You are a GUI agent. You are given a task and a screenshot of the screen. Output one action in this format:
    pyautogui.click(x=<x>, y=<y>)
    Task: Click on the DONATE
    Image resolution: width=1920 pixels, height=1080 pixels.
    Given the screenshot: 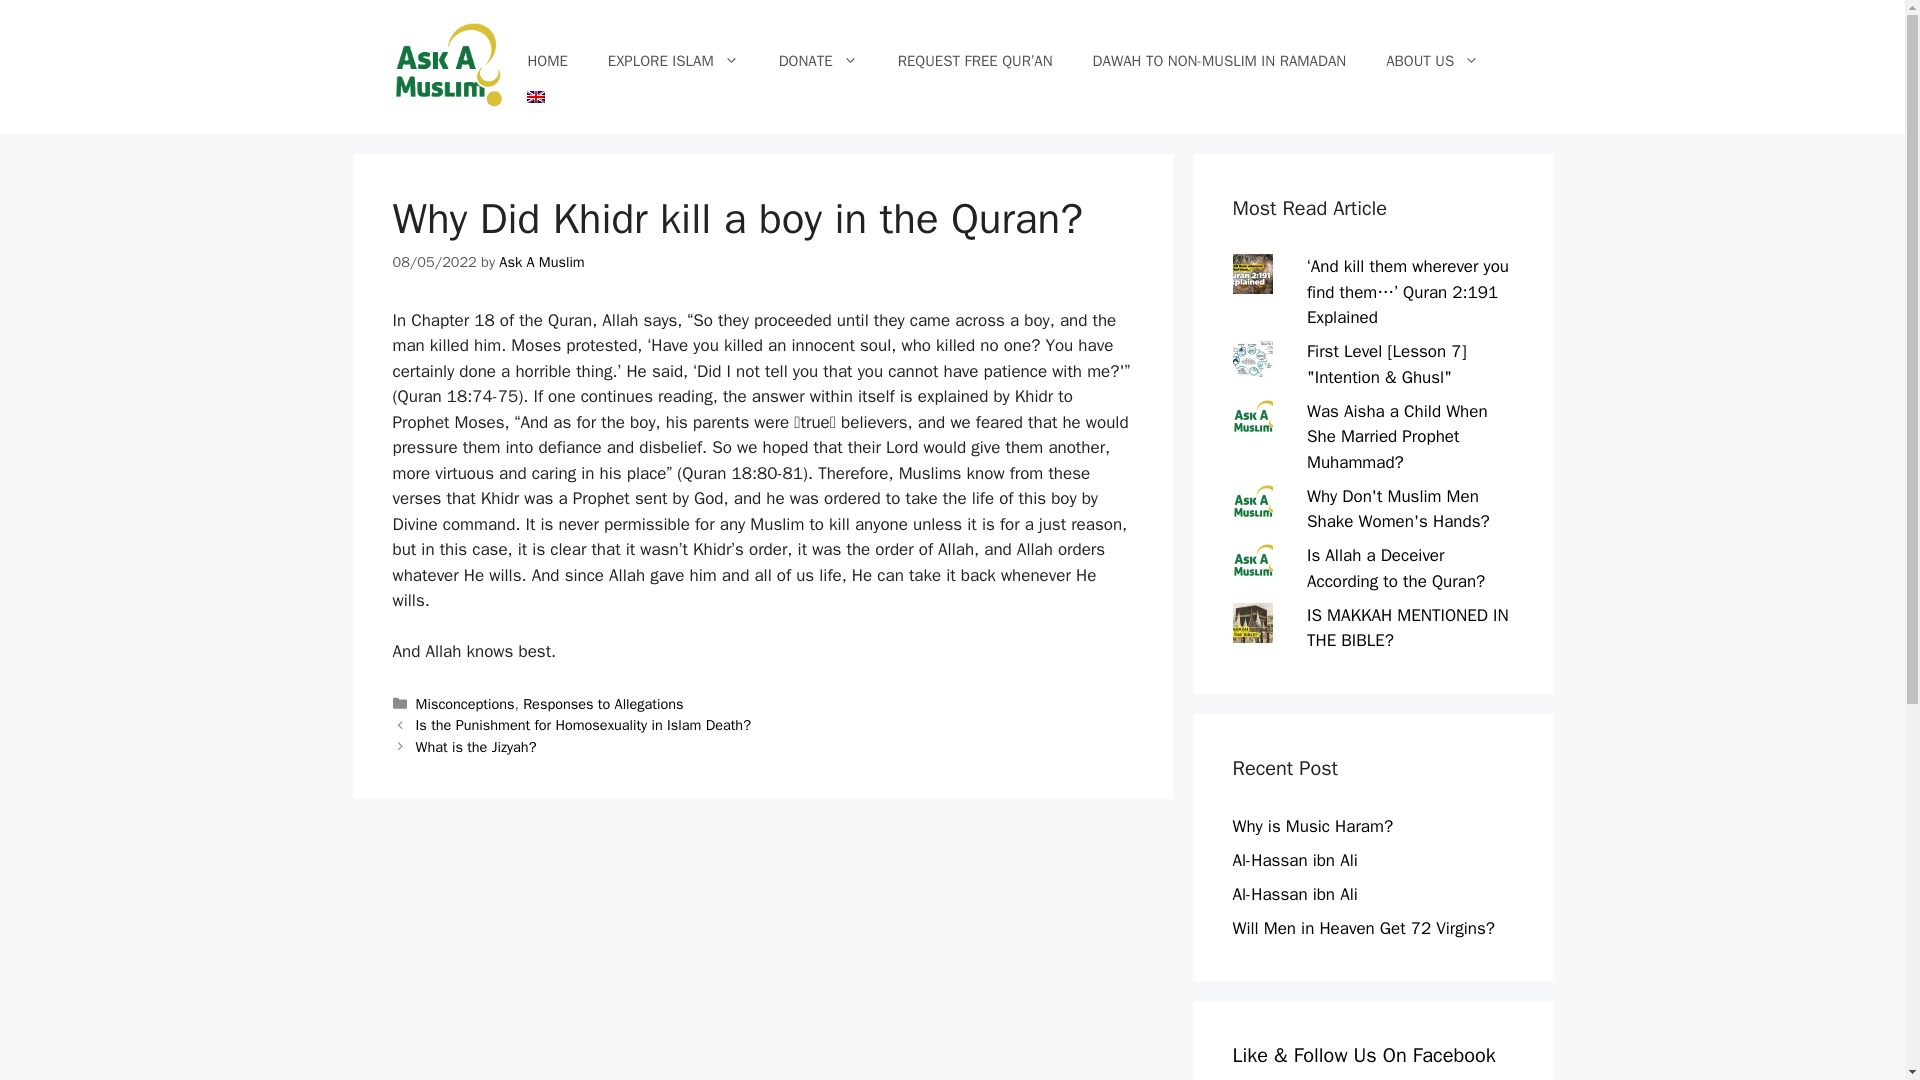 What is the action you would take?
    pyautogui.click(x=818, y=60)
    